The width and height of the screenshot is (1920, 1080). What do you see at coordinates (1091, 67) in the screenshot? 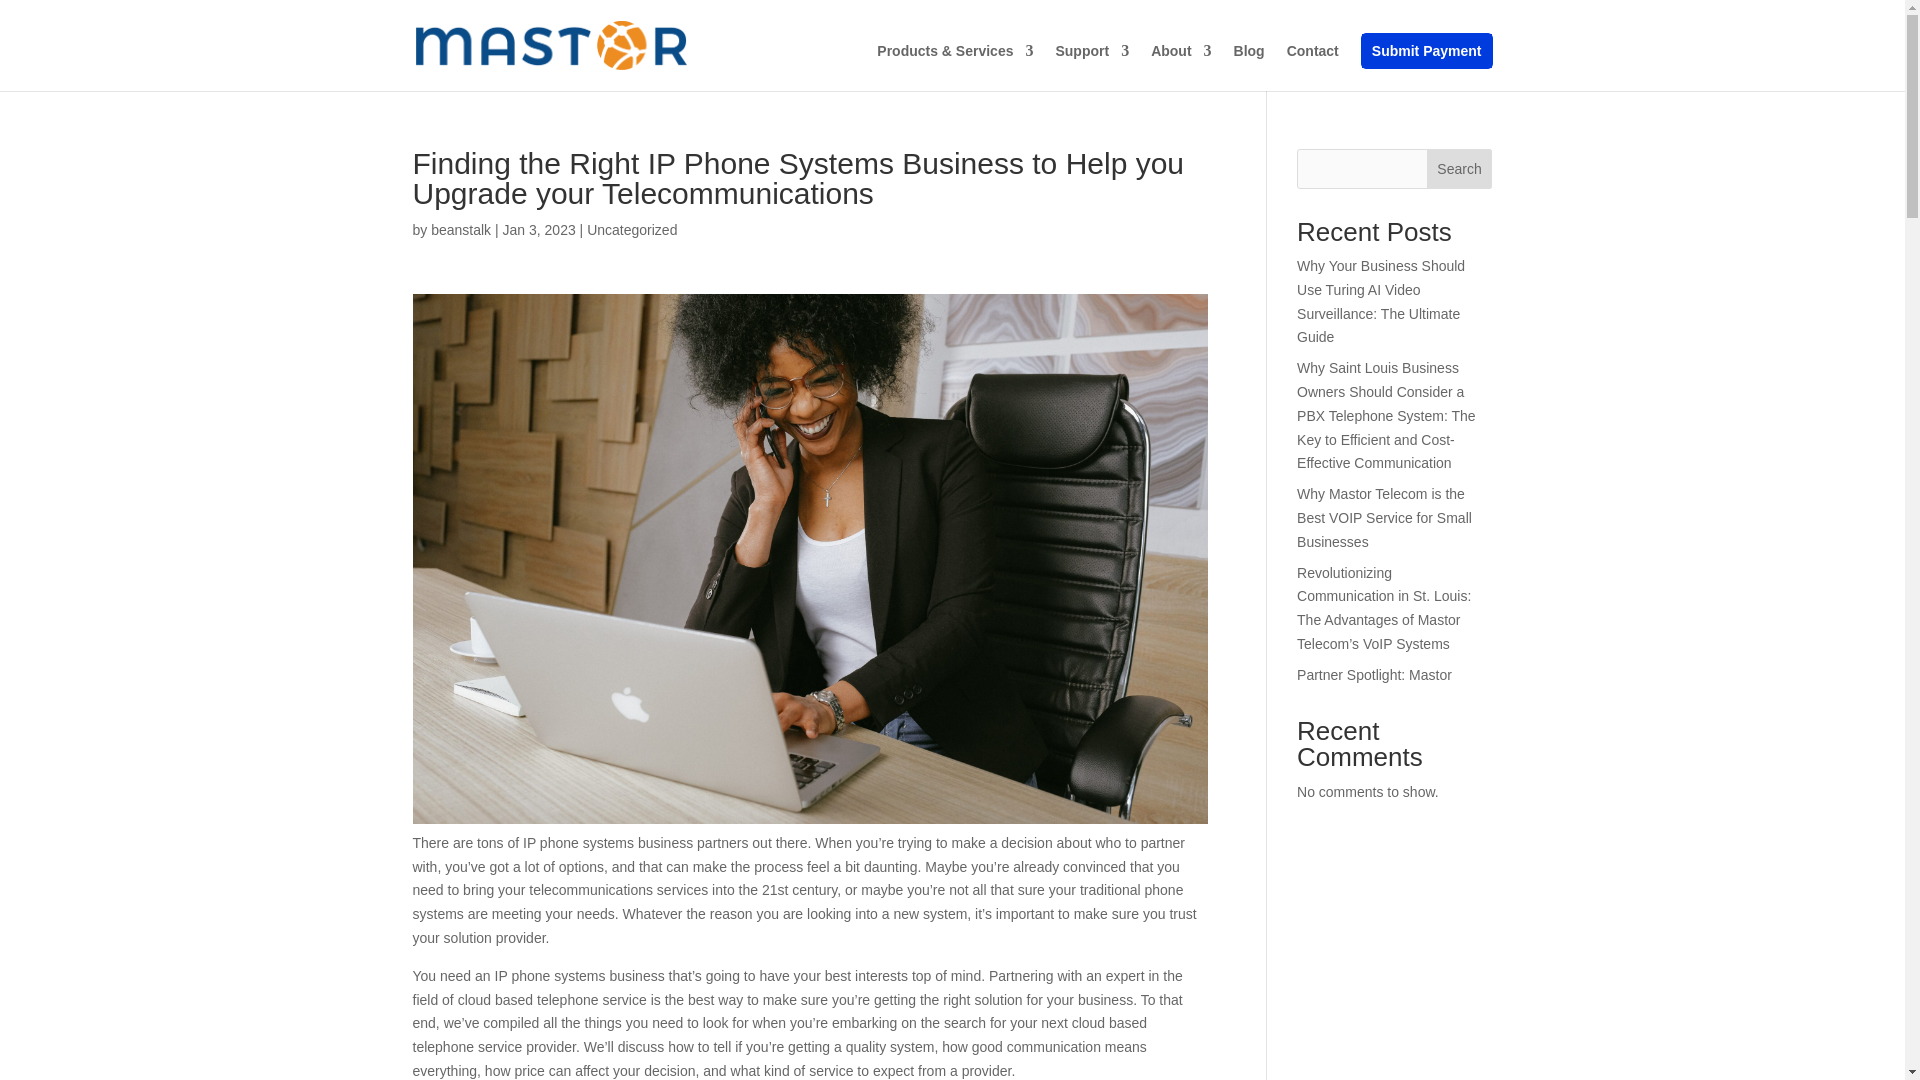
I see `Support` at bounding box center [1091, 67].